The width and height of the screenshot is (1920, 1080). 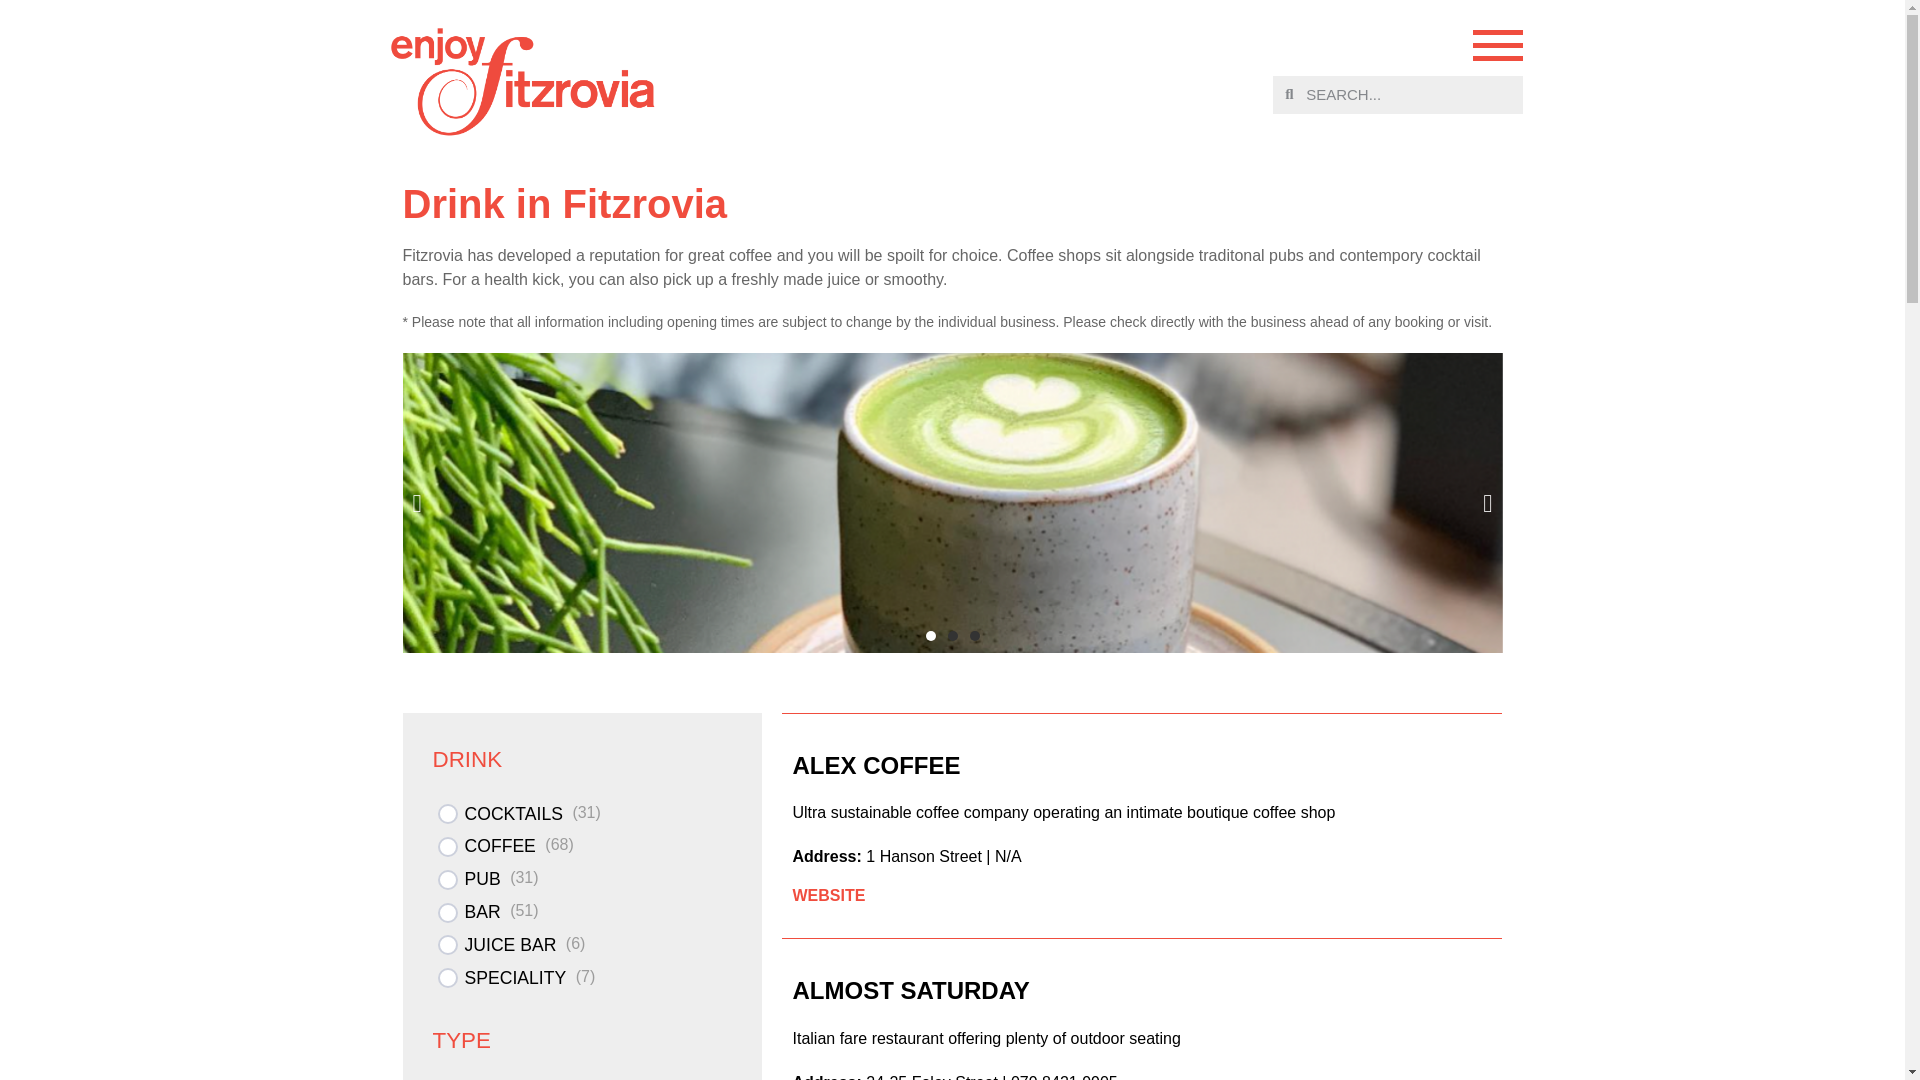 I want to click on 24-25 Foley Street, so click(x=932, y=1076).